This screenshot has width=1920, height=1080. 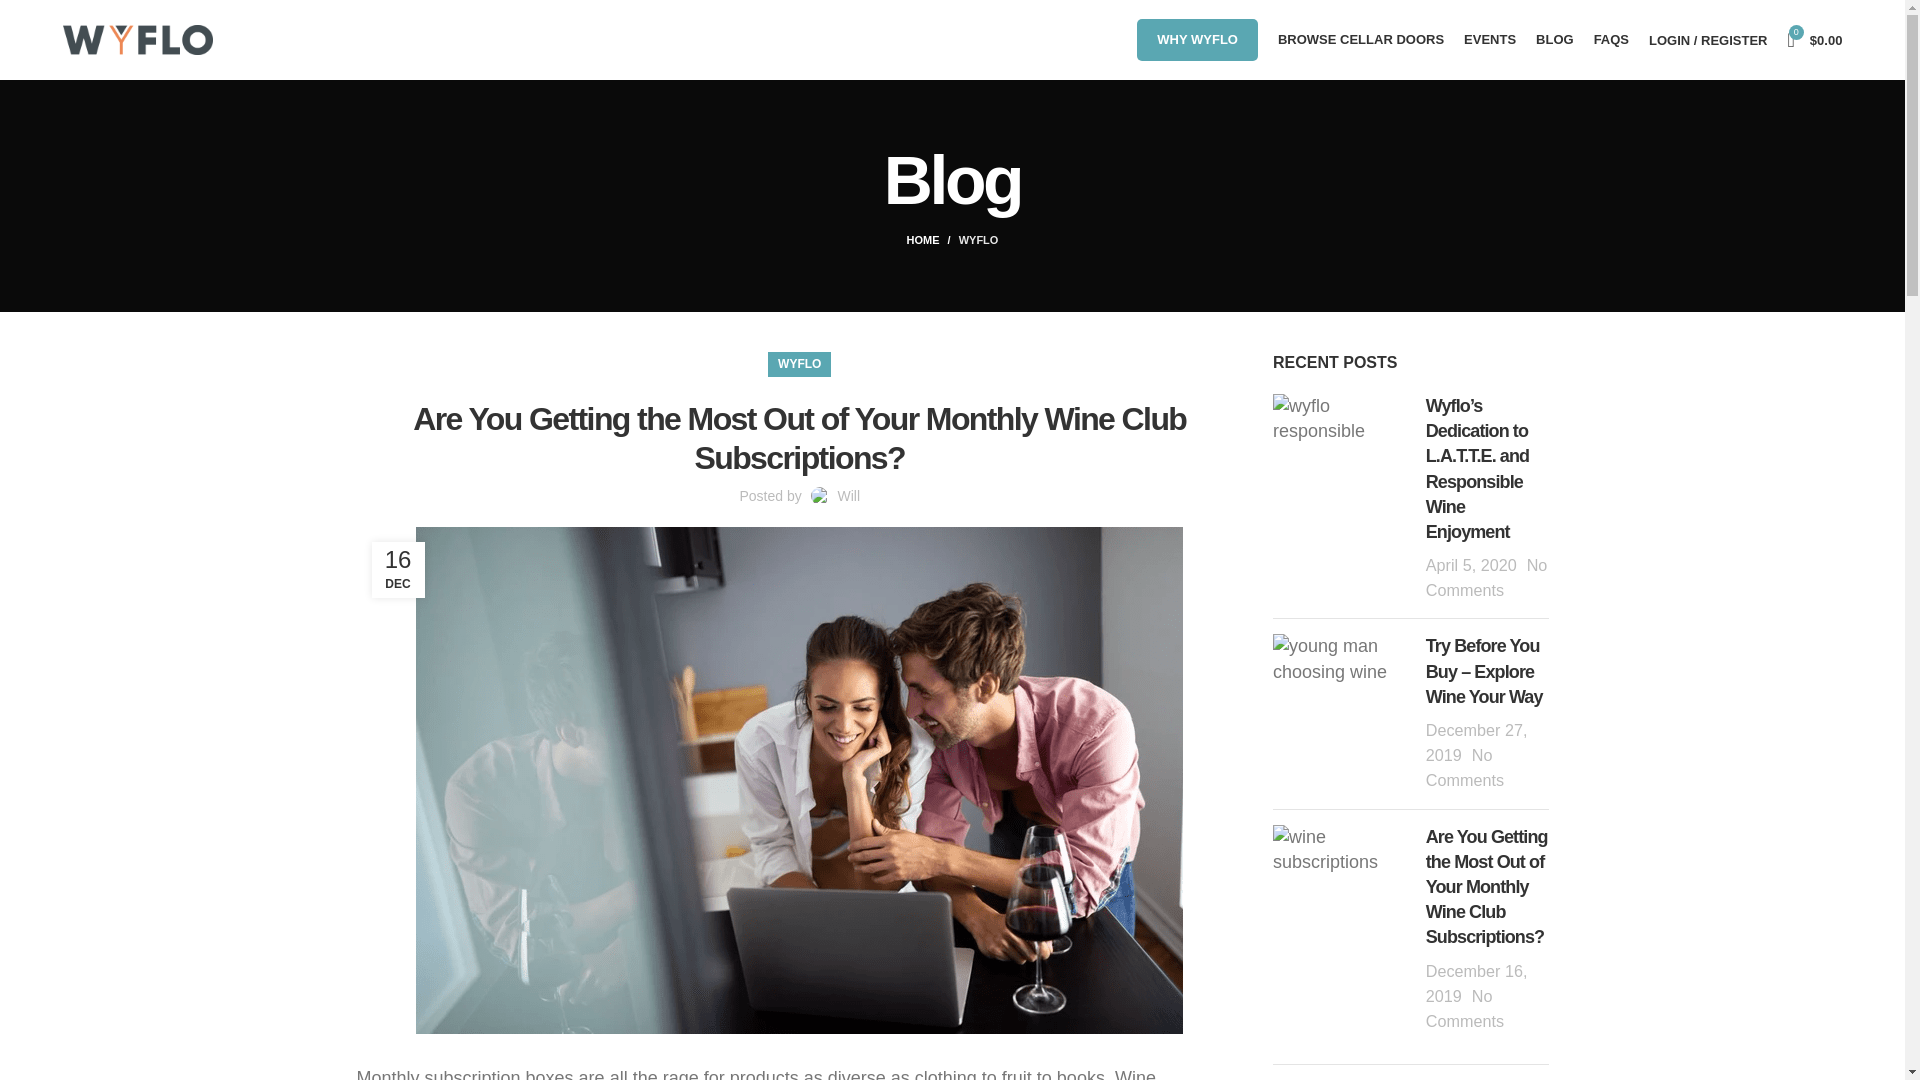 I want to click on Shopping cart, so click(x=1814, y=40).